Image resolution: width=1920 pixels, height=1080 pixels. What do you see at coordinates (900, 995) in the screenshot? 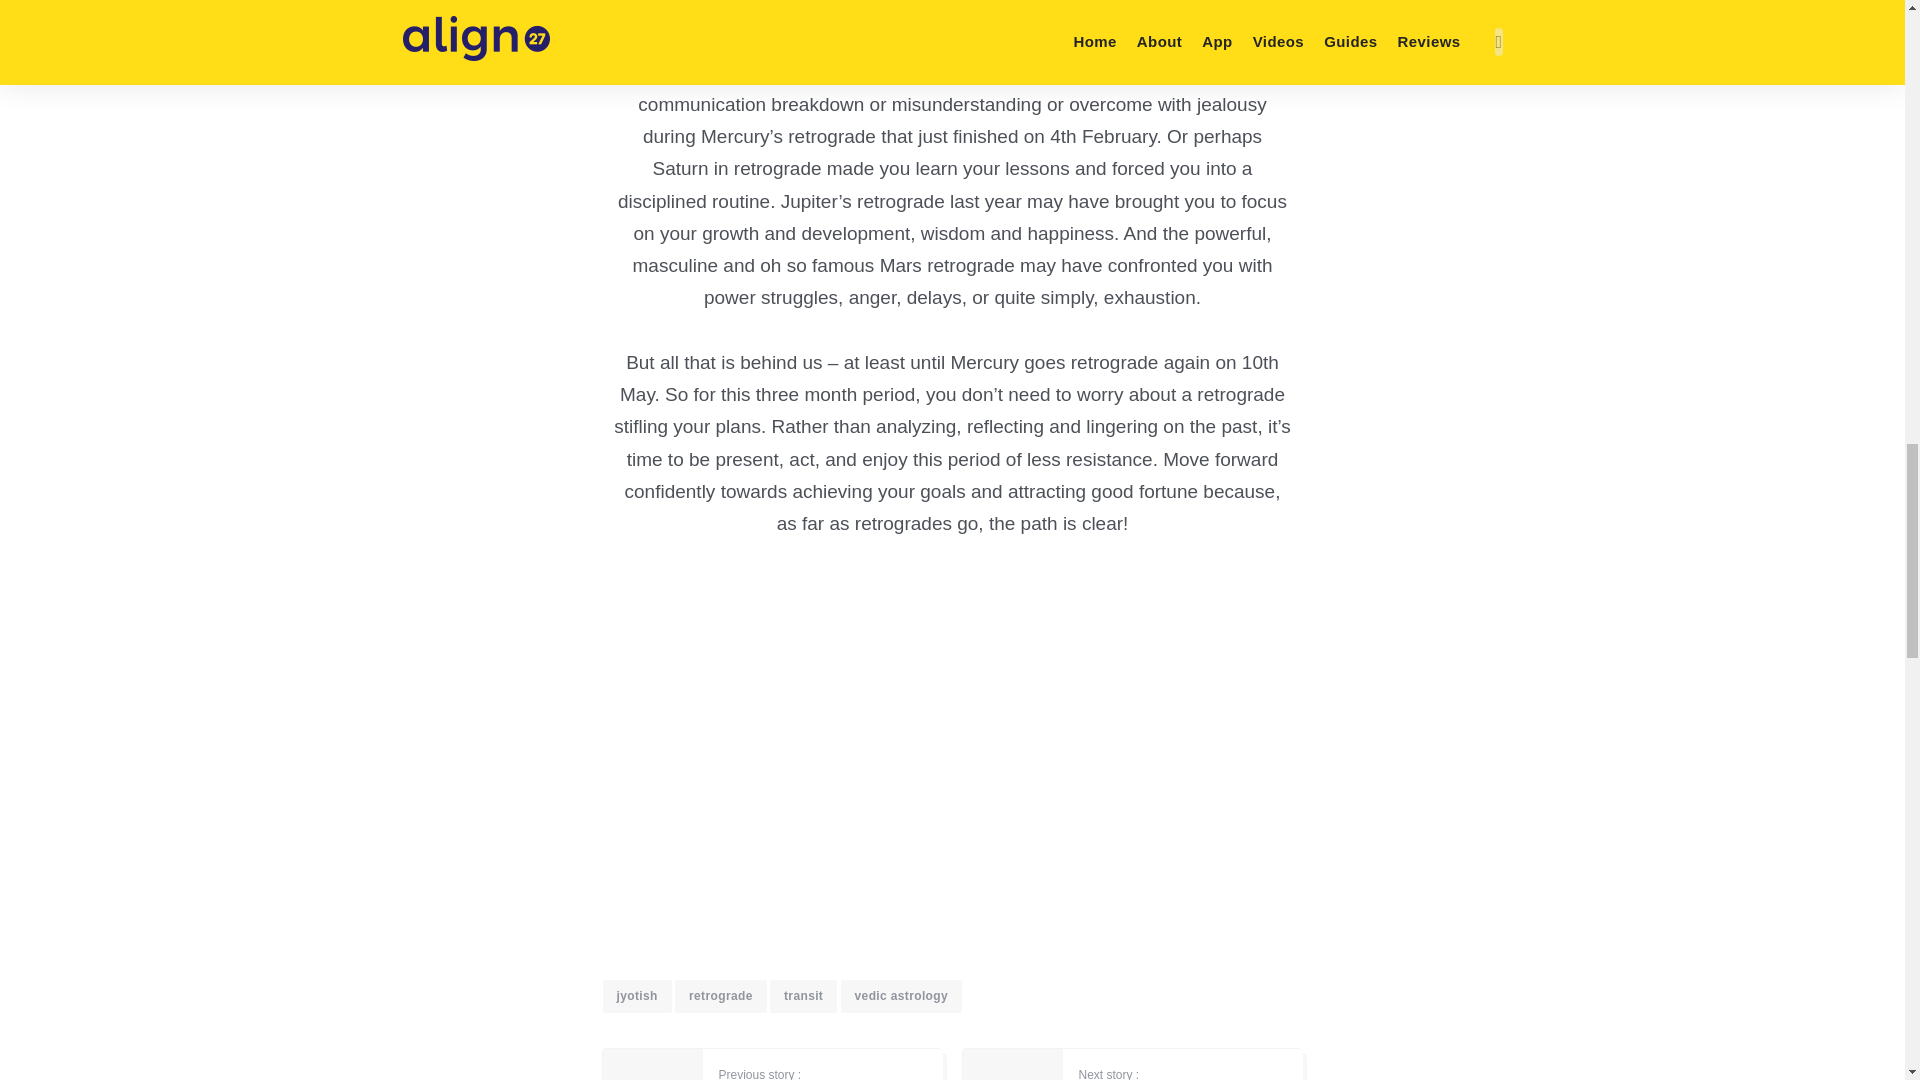
I see `vedic astrology` at bounding box center [900, 995].